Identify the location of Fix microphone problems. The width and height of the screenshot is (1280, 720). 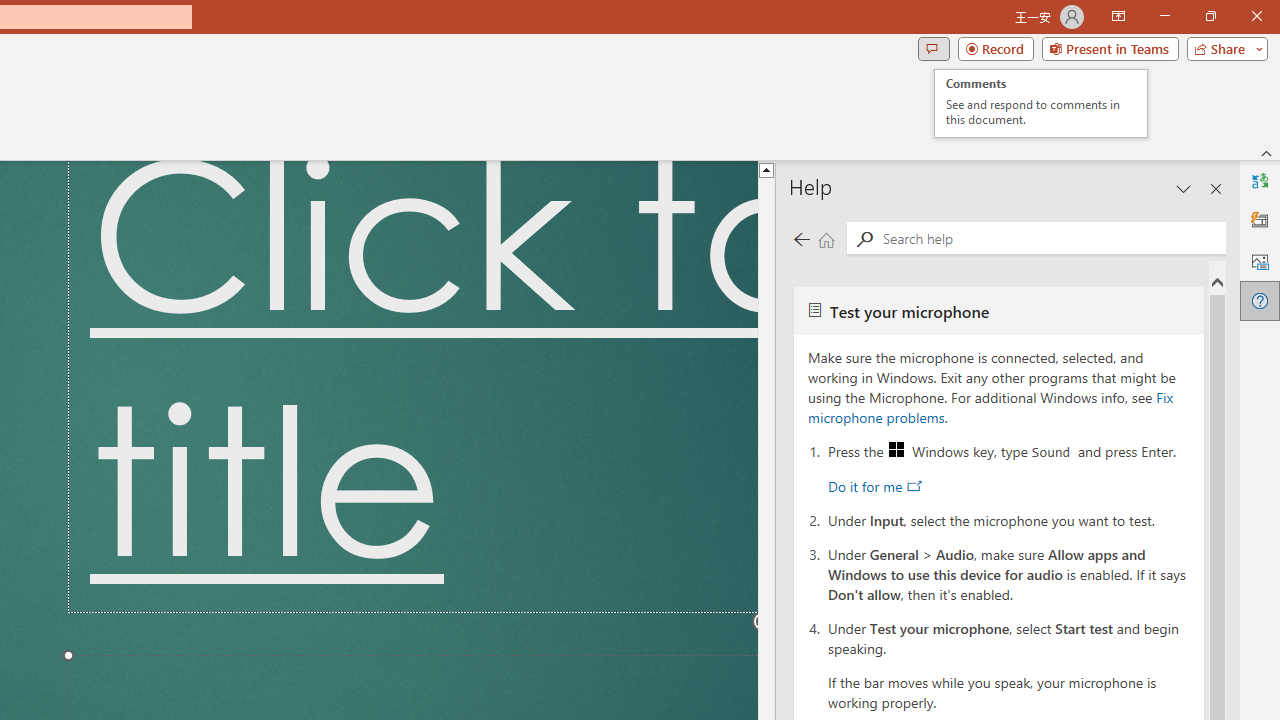
(1260, 220).